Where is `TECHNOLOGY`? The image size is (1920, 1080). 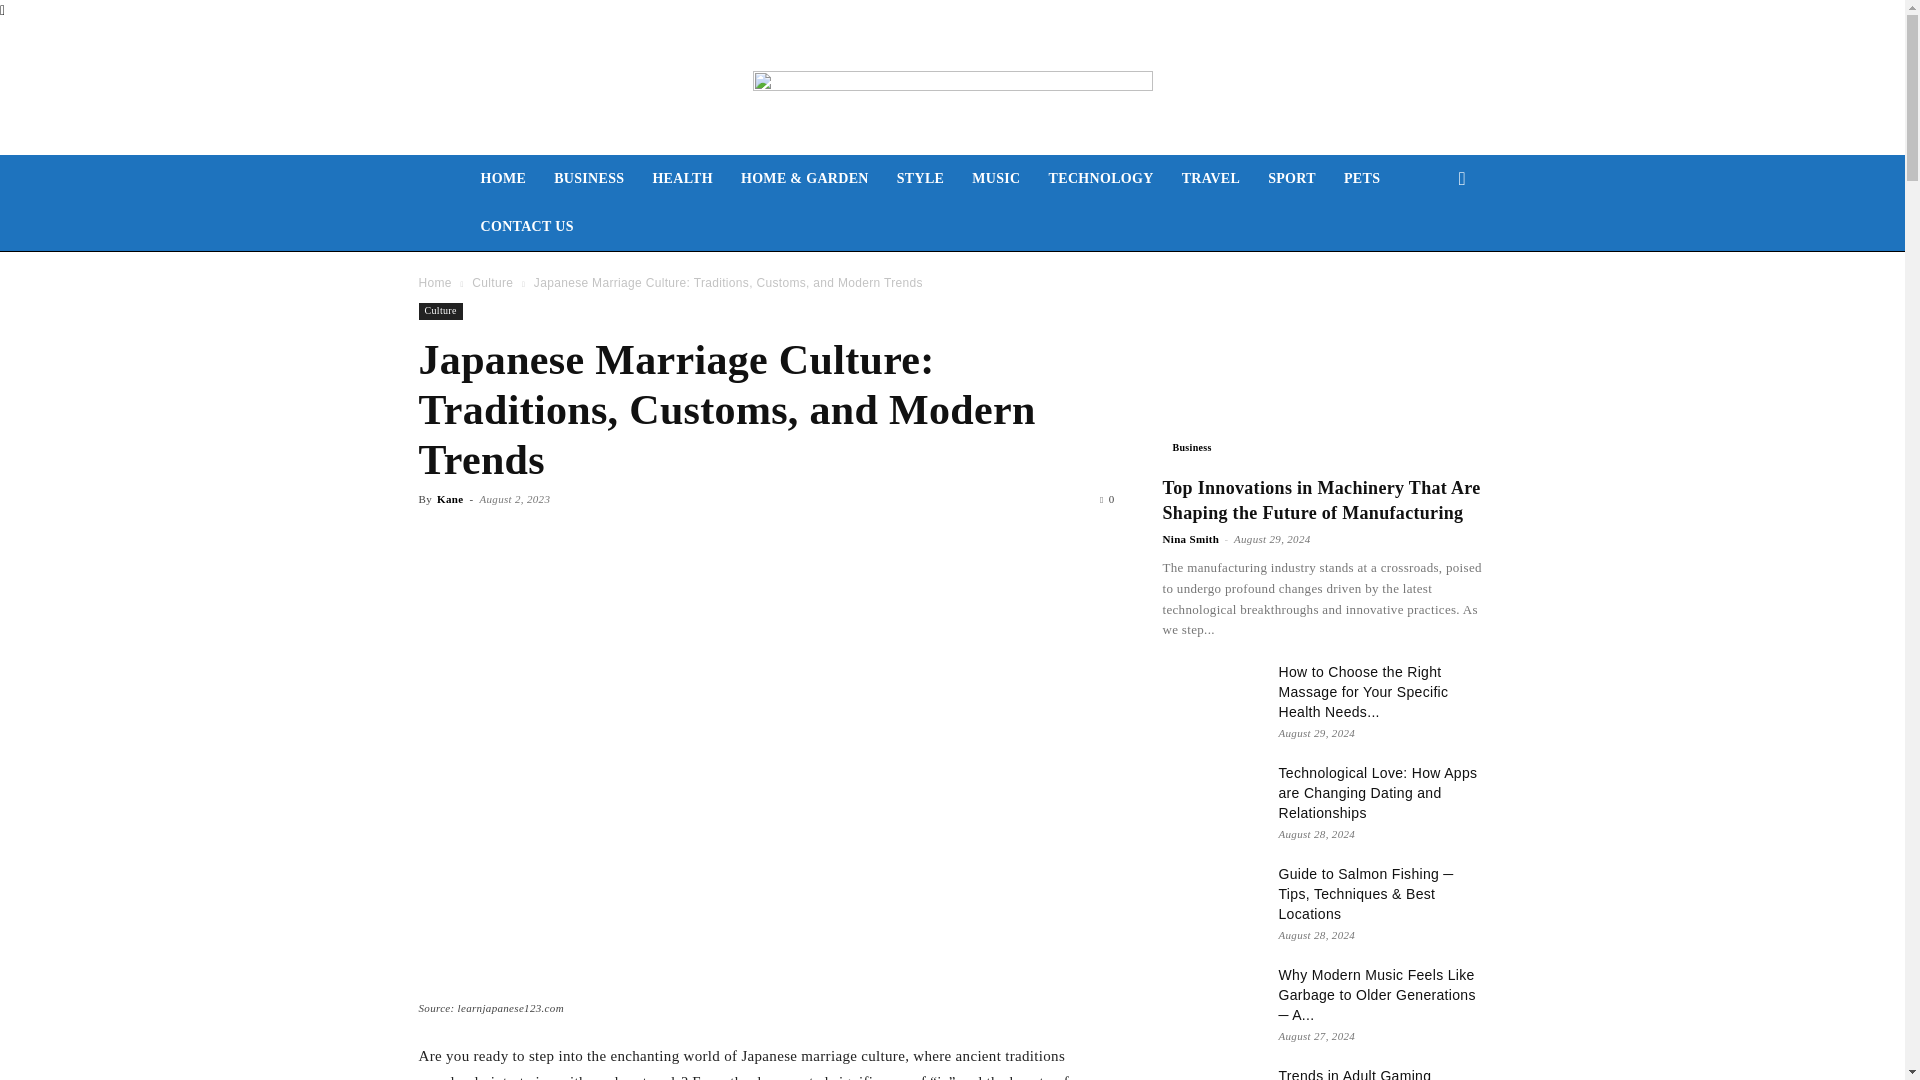 TECHNOLOGY is located at coordinates (1100, 179).